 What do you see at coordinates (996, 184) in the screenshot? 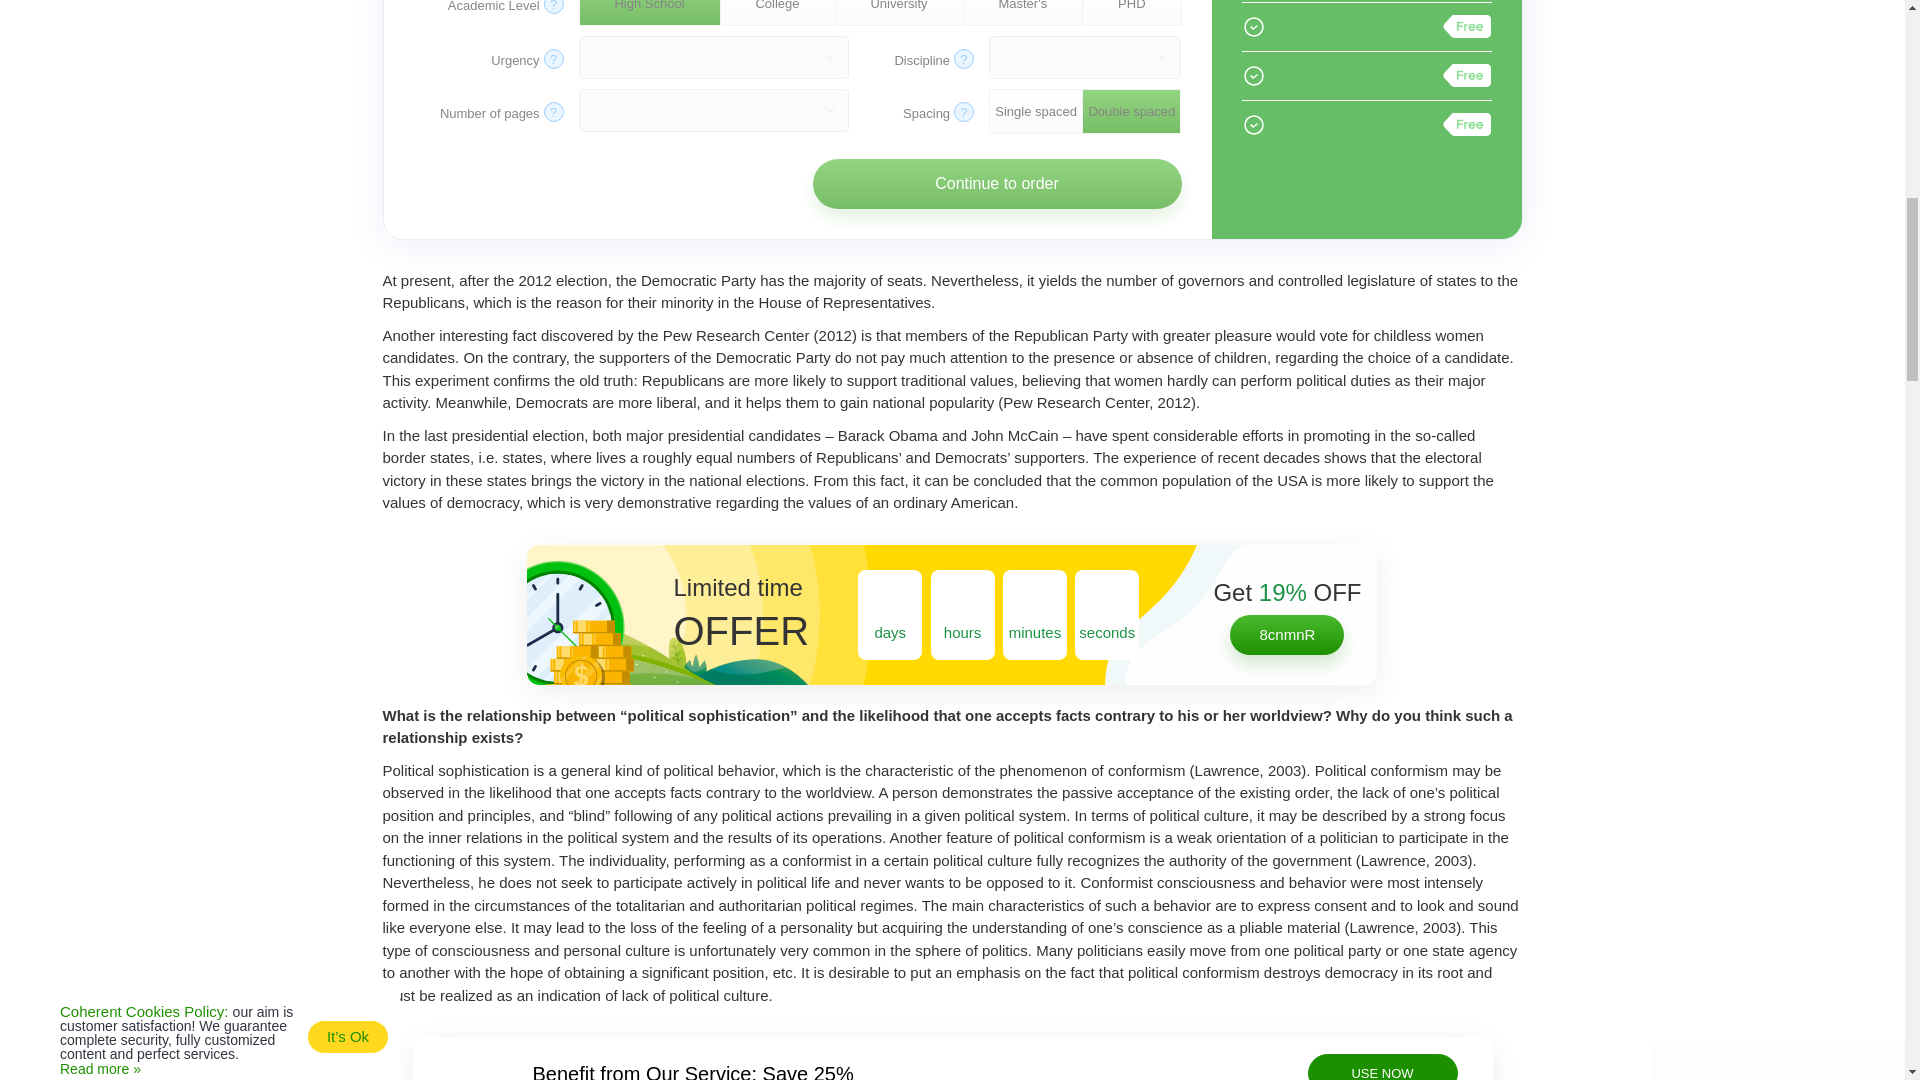
I see `Continue to order` at bounding box center [996, 184].